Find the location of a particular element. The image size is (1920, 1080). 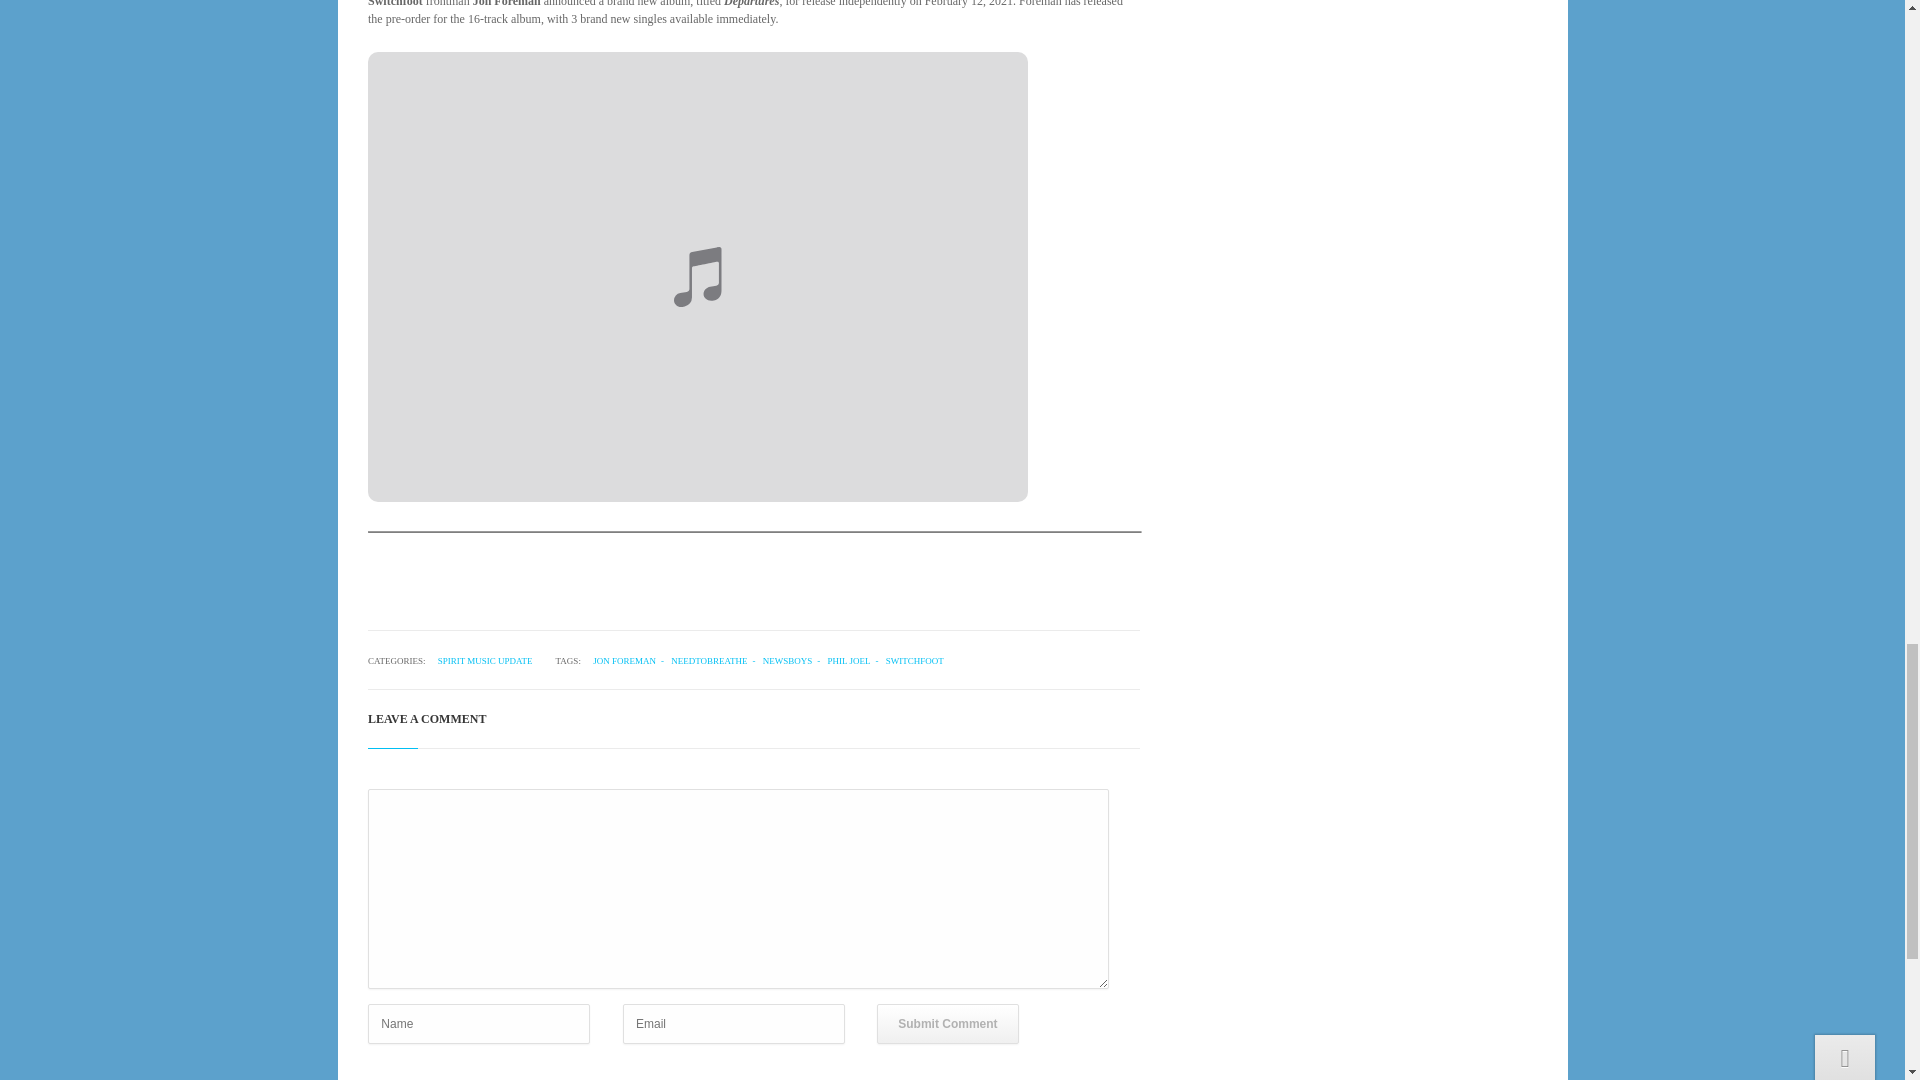

PHIL JOEL is located at coordinates (855, 660).